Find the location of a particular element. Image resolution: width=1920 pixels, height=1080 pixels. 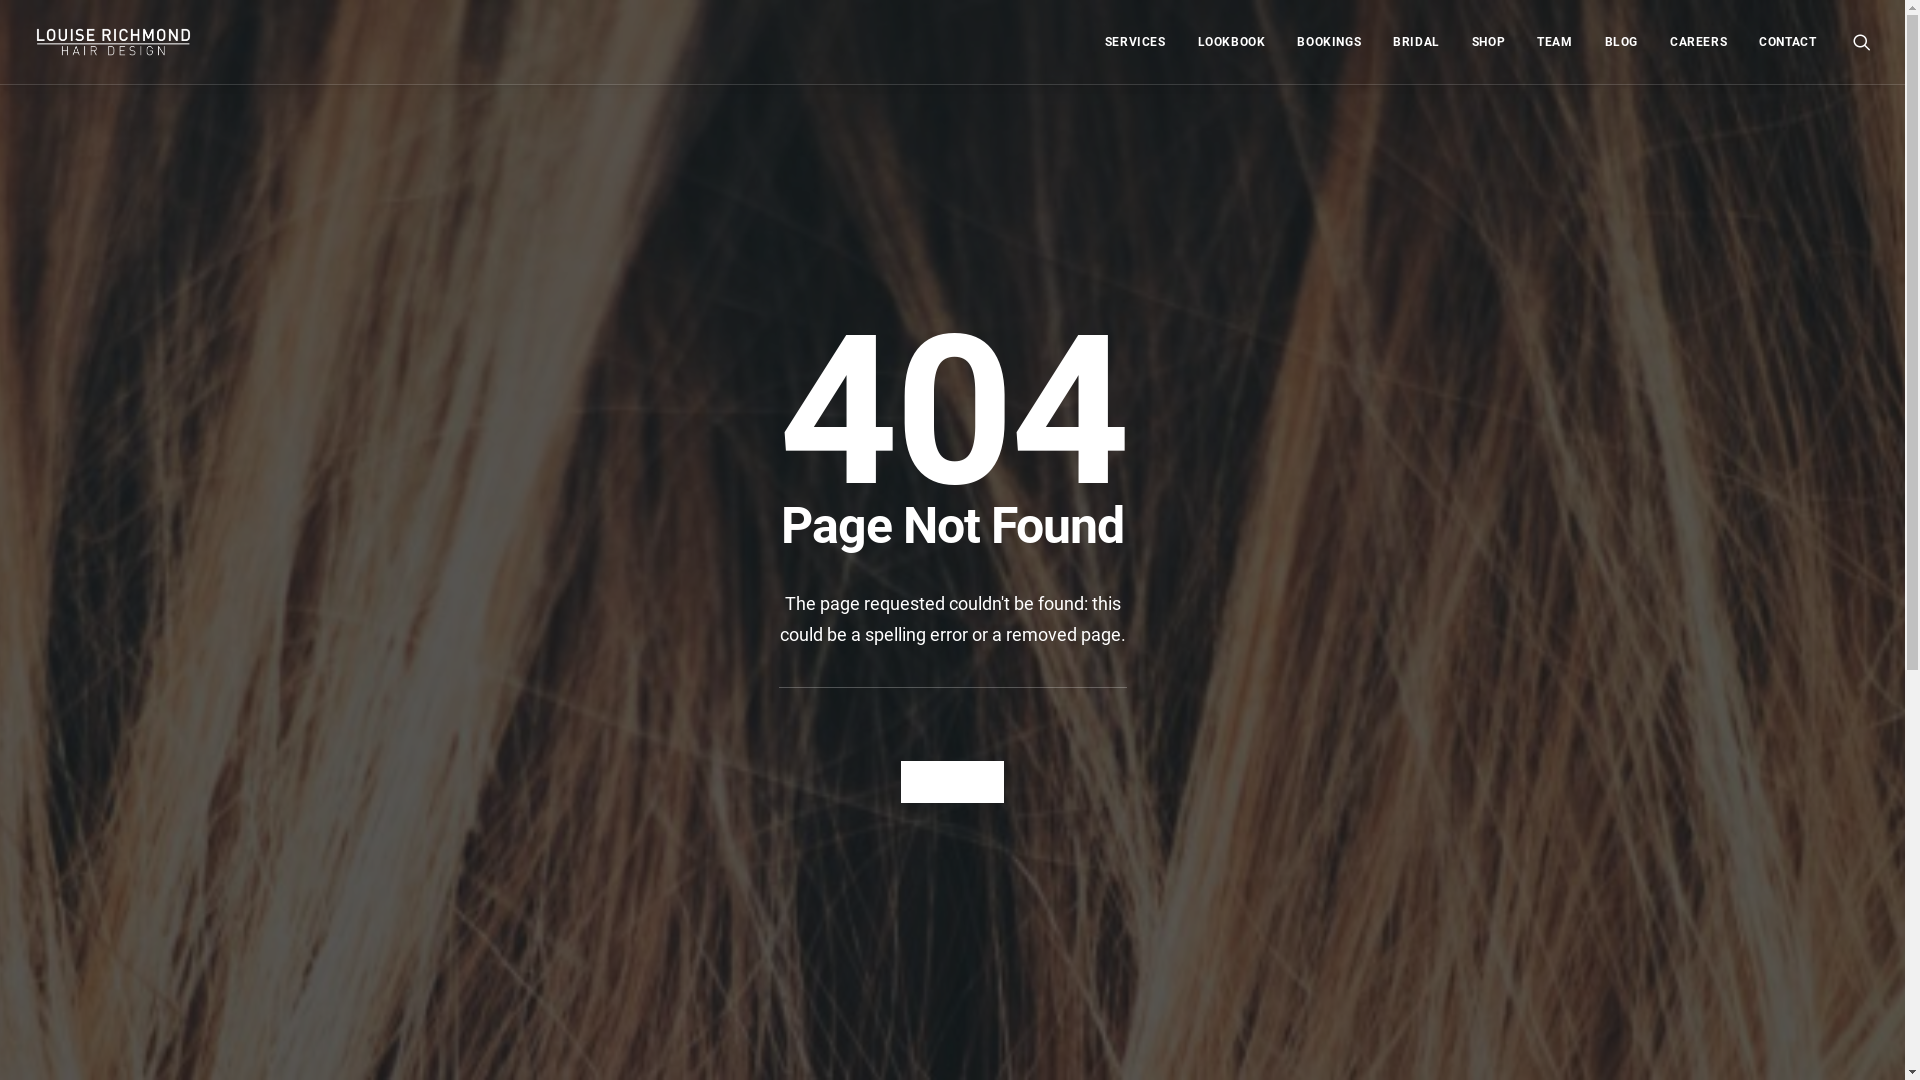

SERVICES is located at coordinates (1136, 42).